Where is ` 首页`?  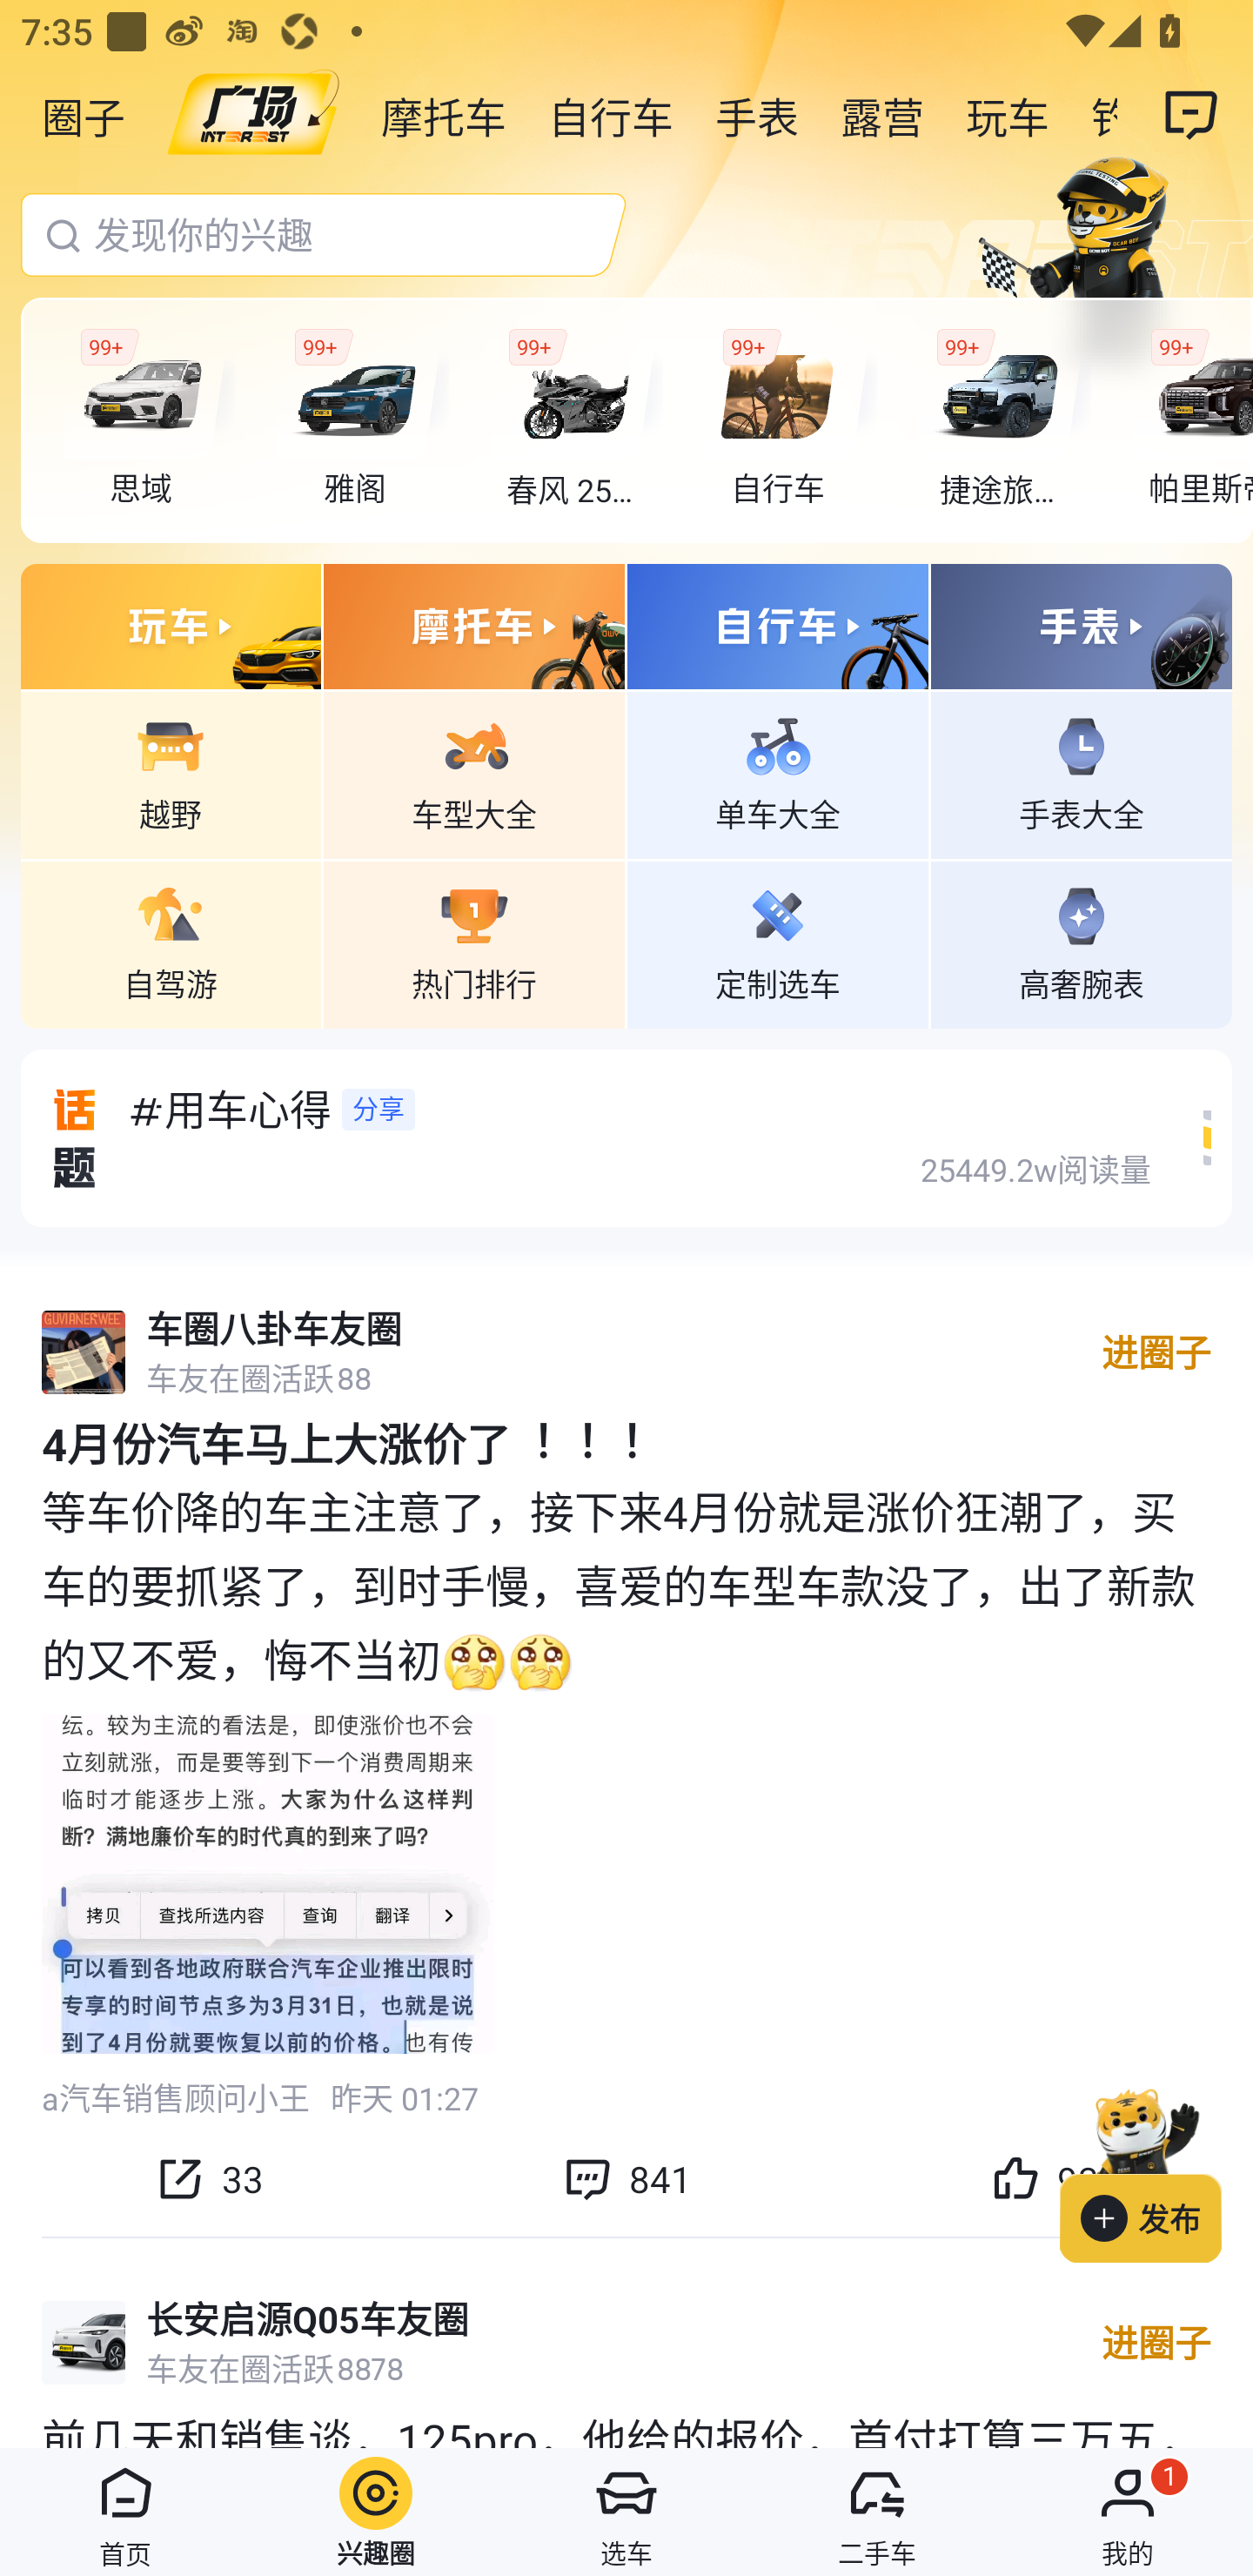  首页 is located at coordinates (125, 2512).